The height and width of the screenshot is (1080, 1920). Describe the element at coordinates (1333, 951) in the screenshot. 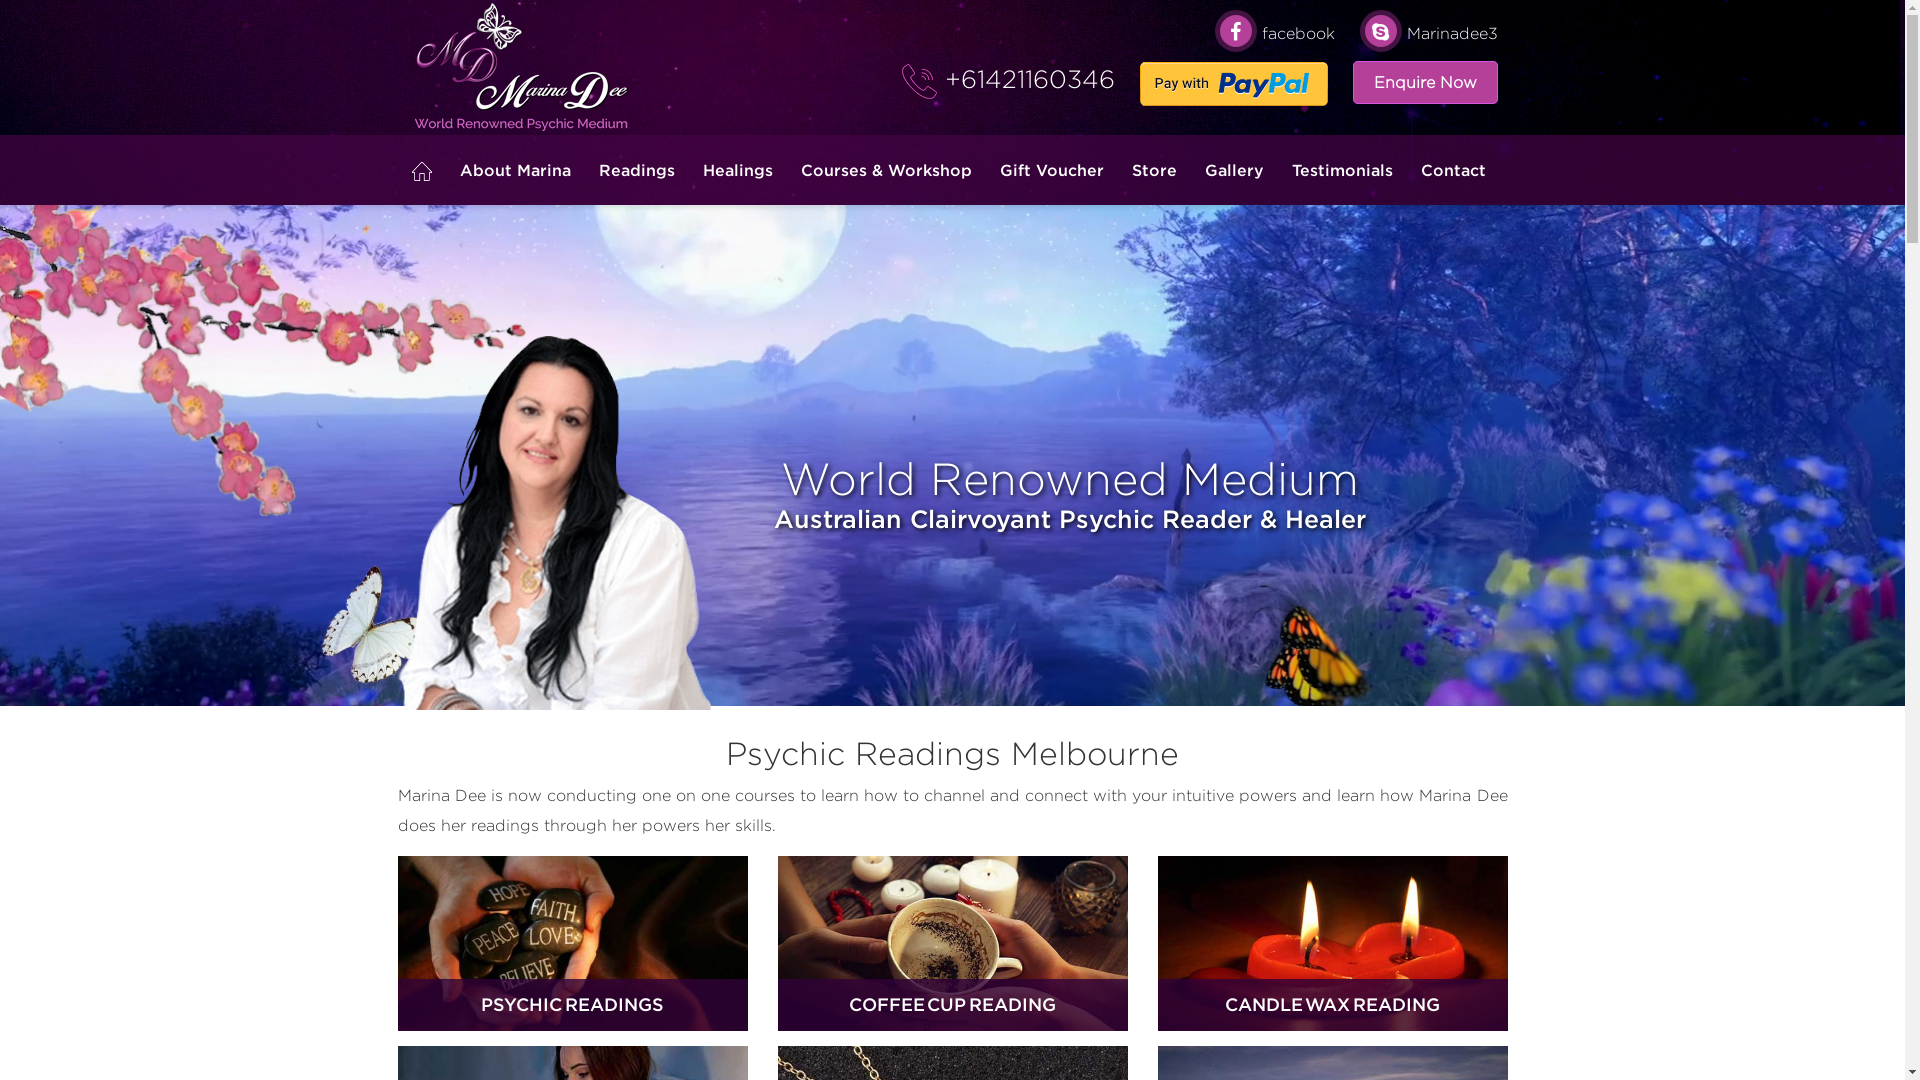

I see `CANDLE WAX READING` at that location.